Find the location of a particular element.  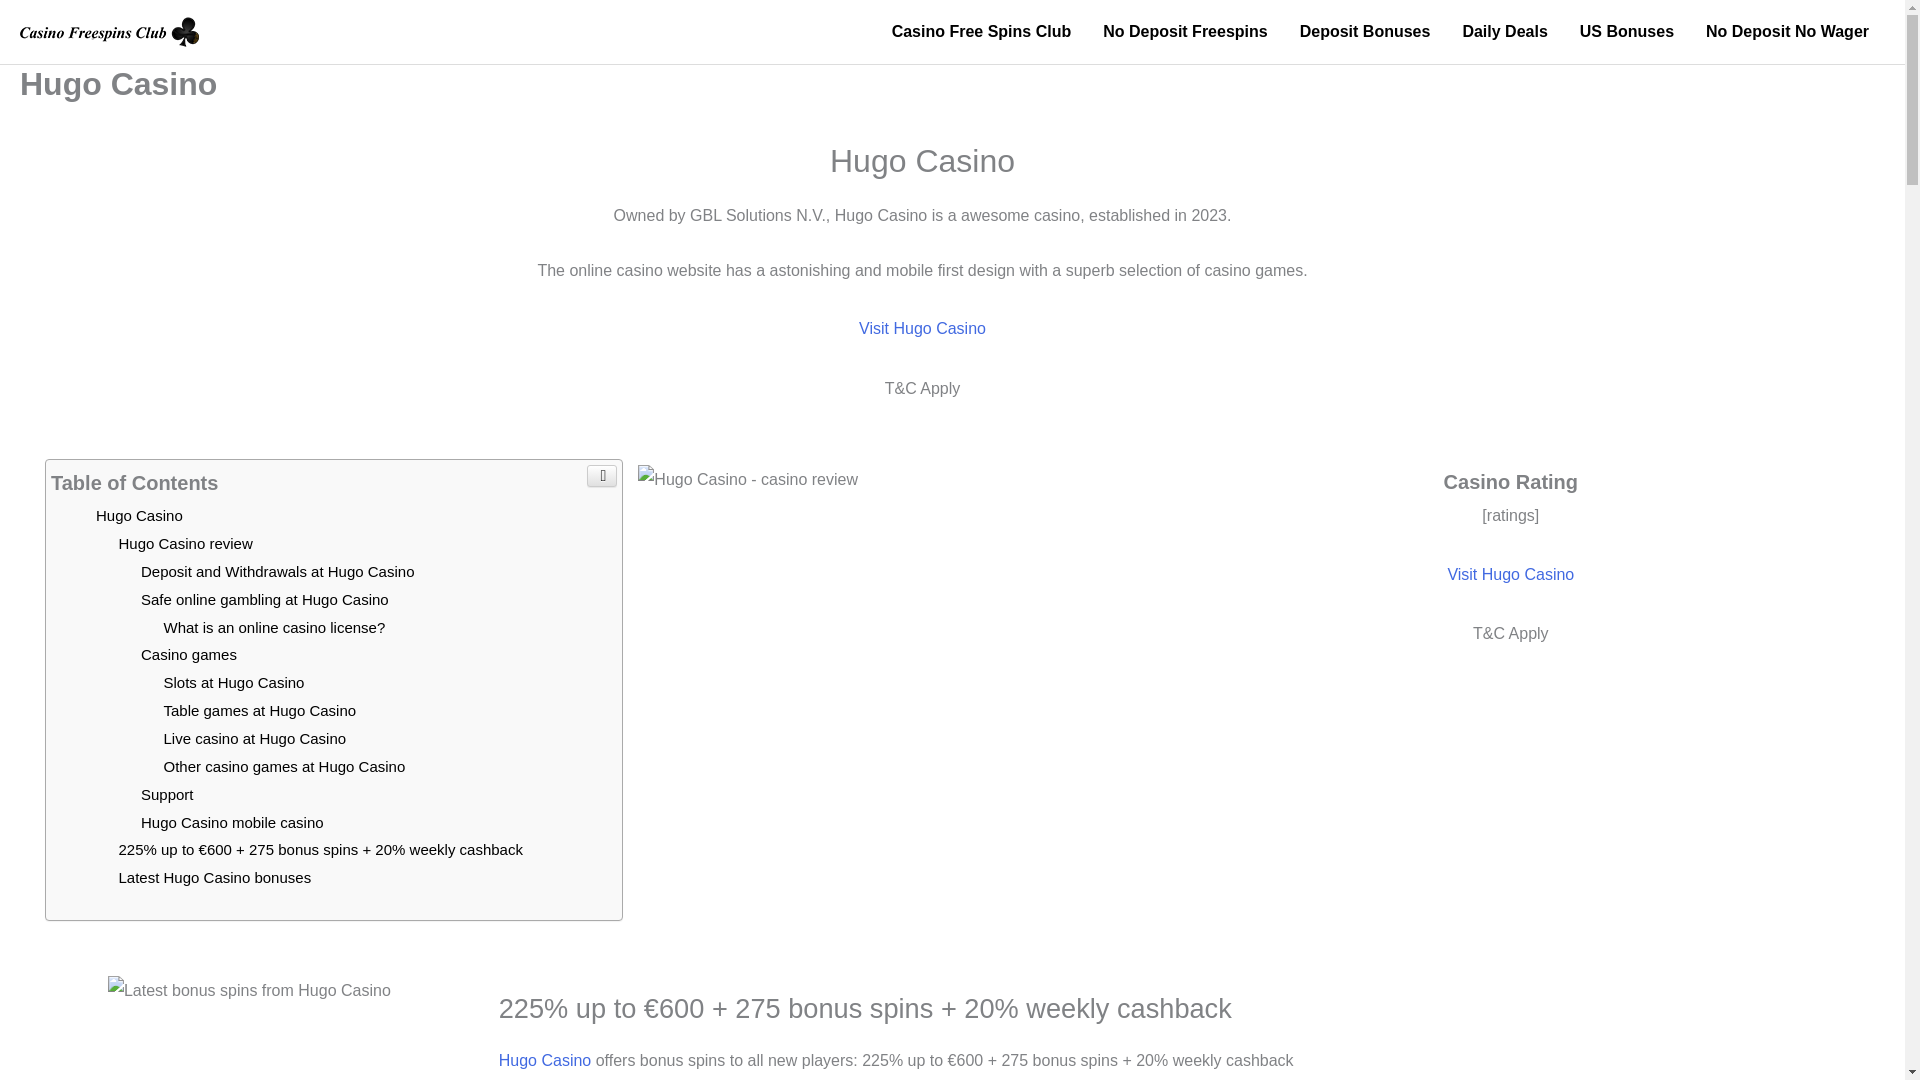

Support is located at coordinates (166, 794).